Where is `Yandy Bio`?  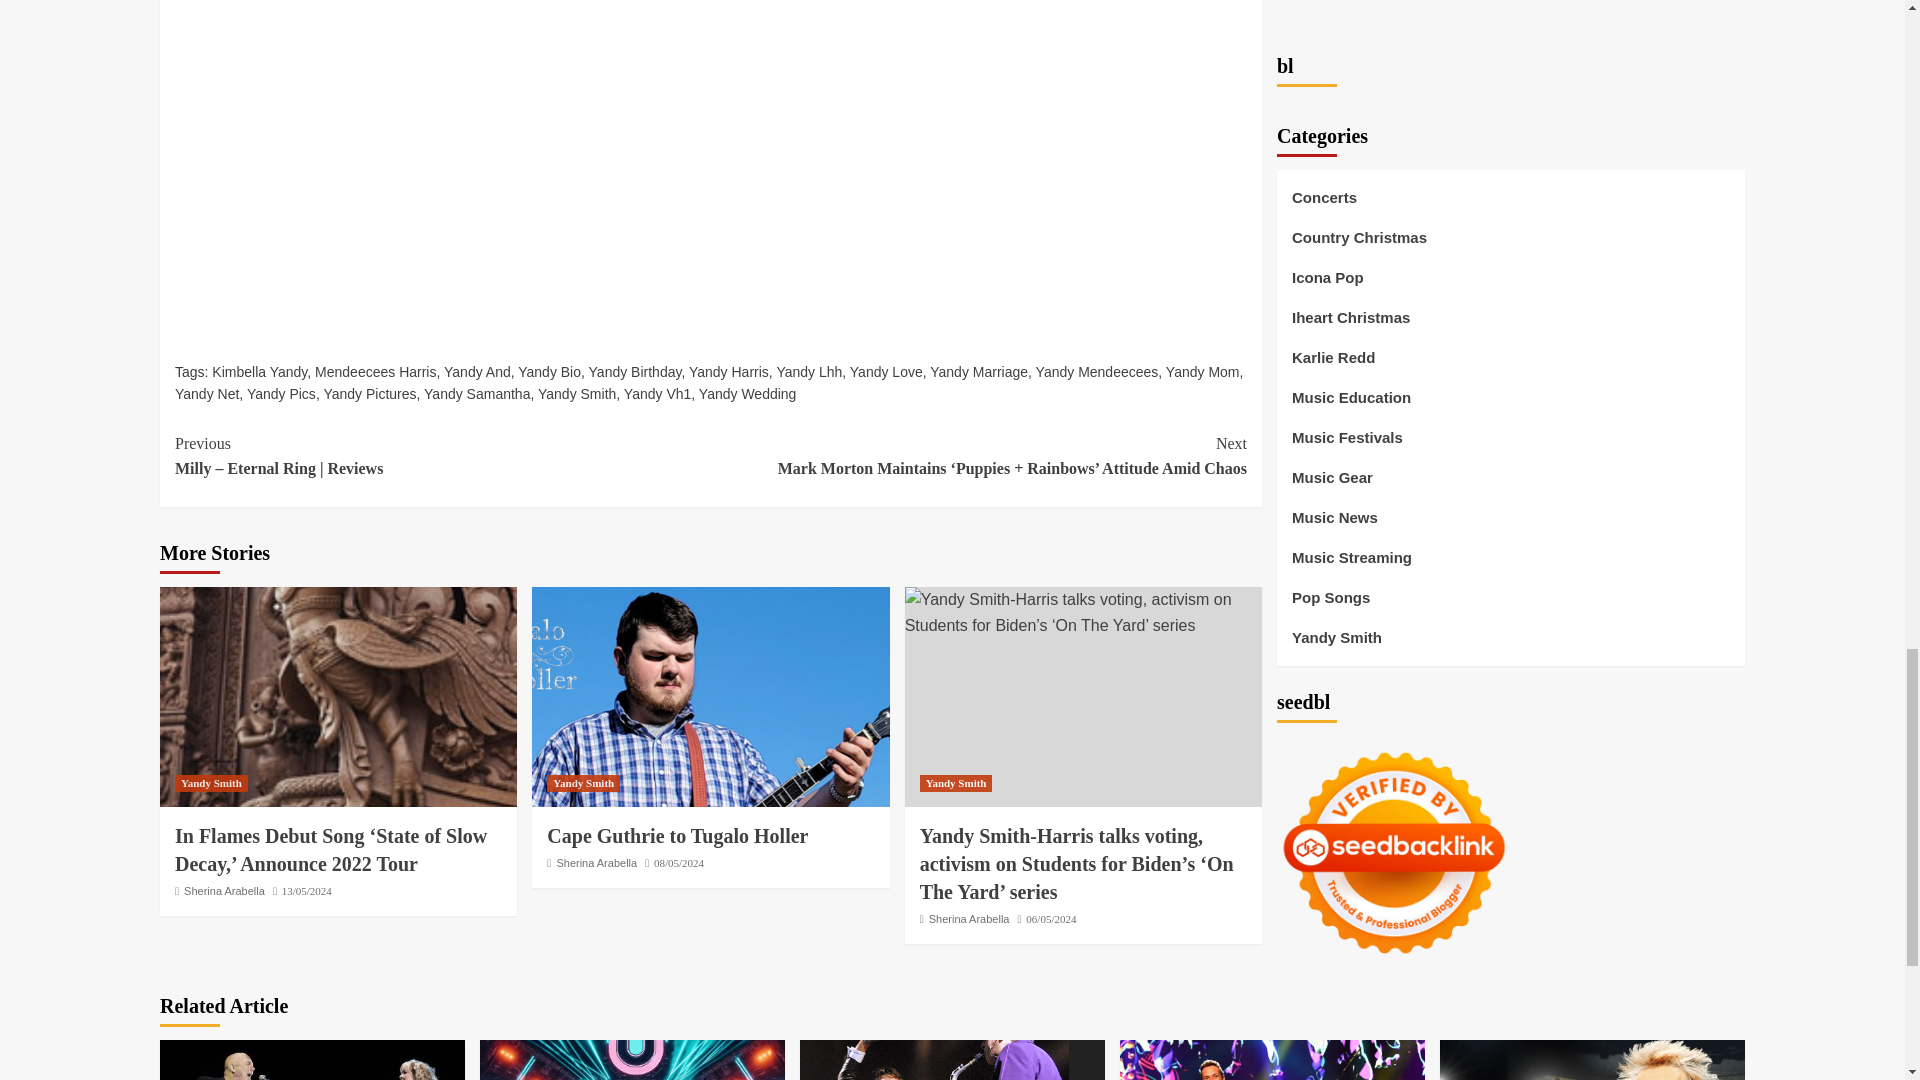
Yandy Bio is located at coordinates (550, 372).